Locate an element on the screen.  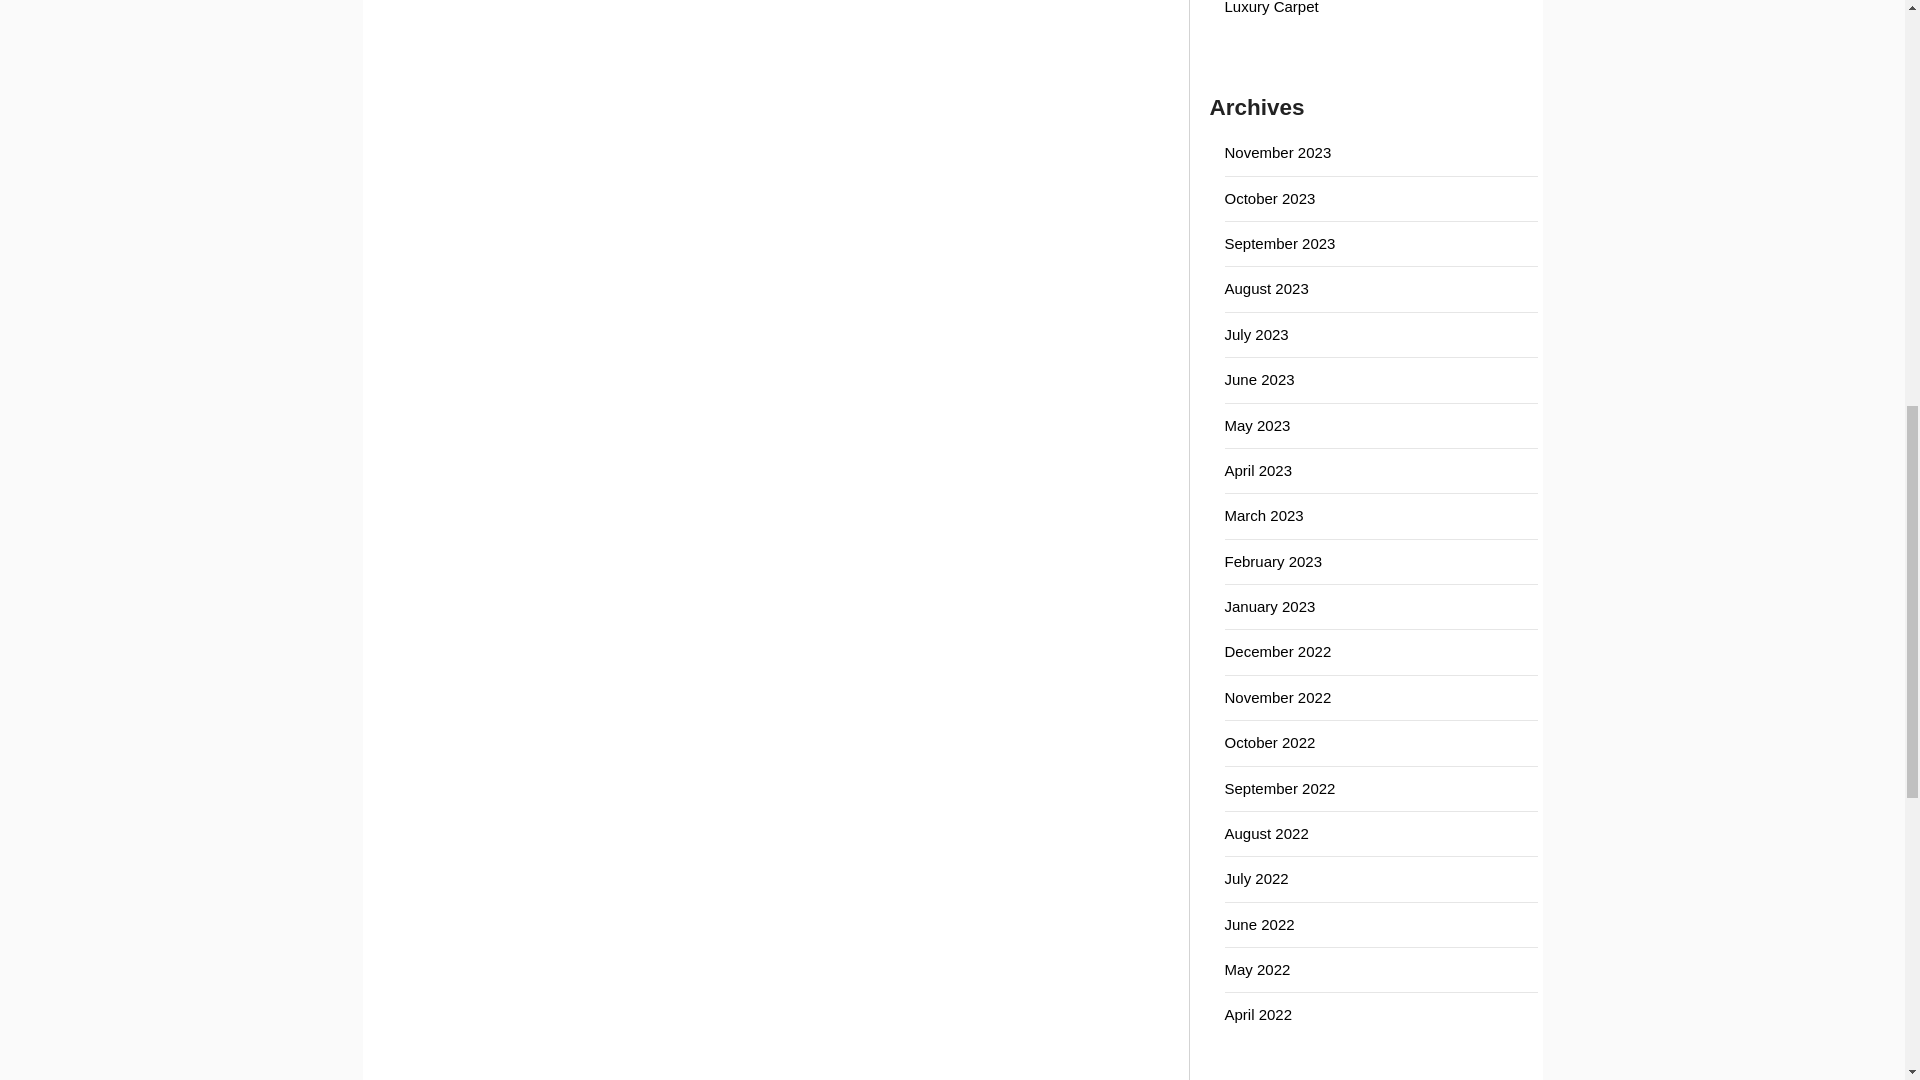
October 2022 is located at coordinates (1270, 742).